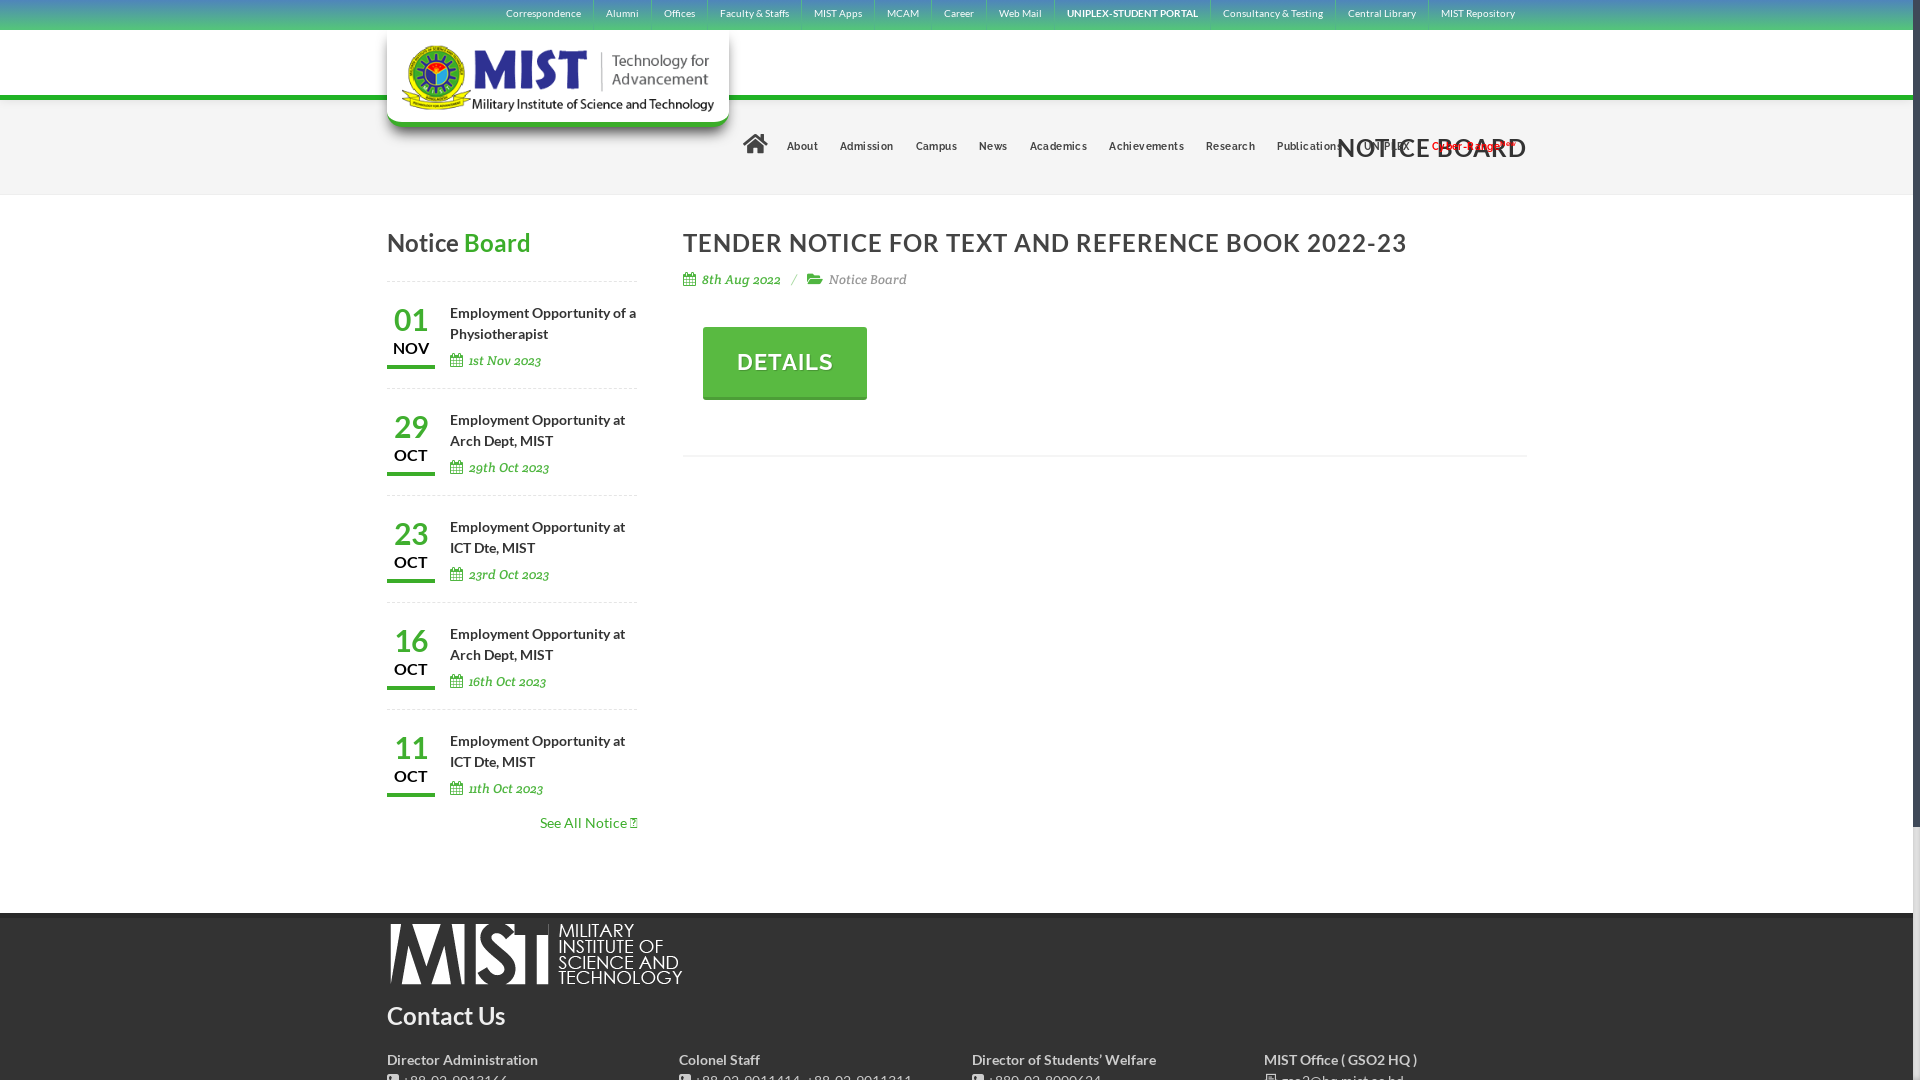  What do you see at coordinates (1272, 15) in the screenshot?
I see `Consultancy & Testing` at bounding box center [1272, 15].